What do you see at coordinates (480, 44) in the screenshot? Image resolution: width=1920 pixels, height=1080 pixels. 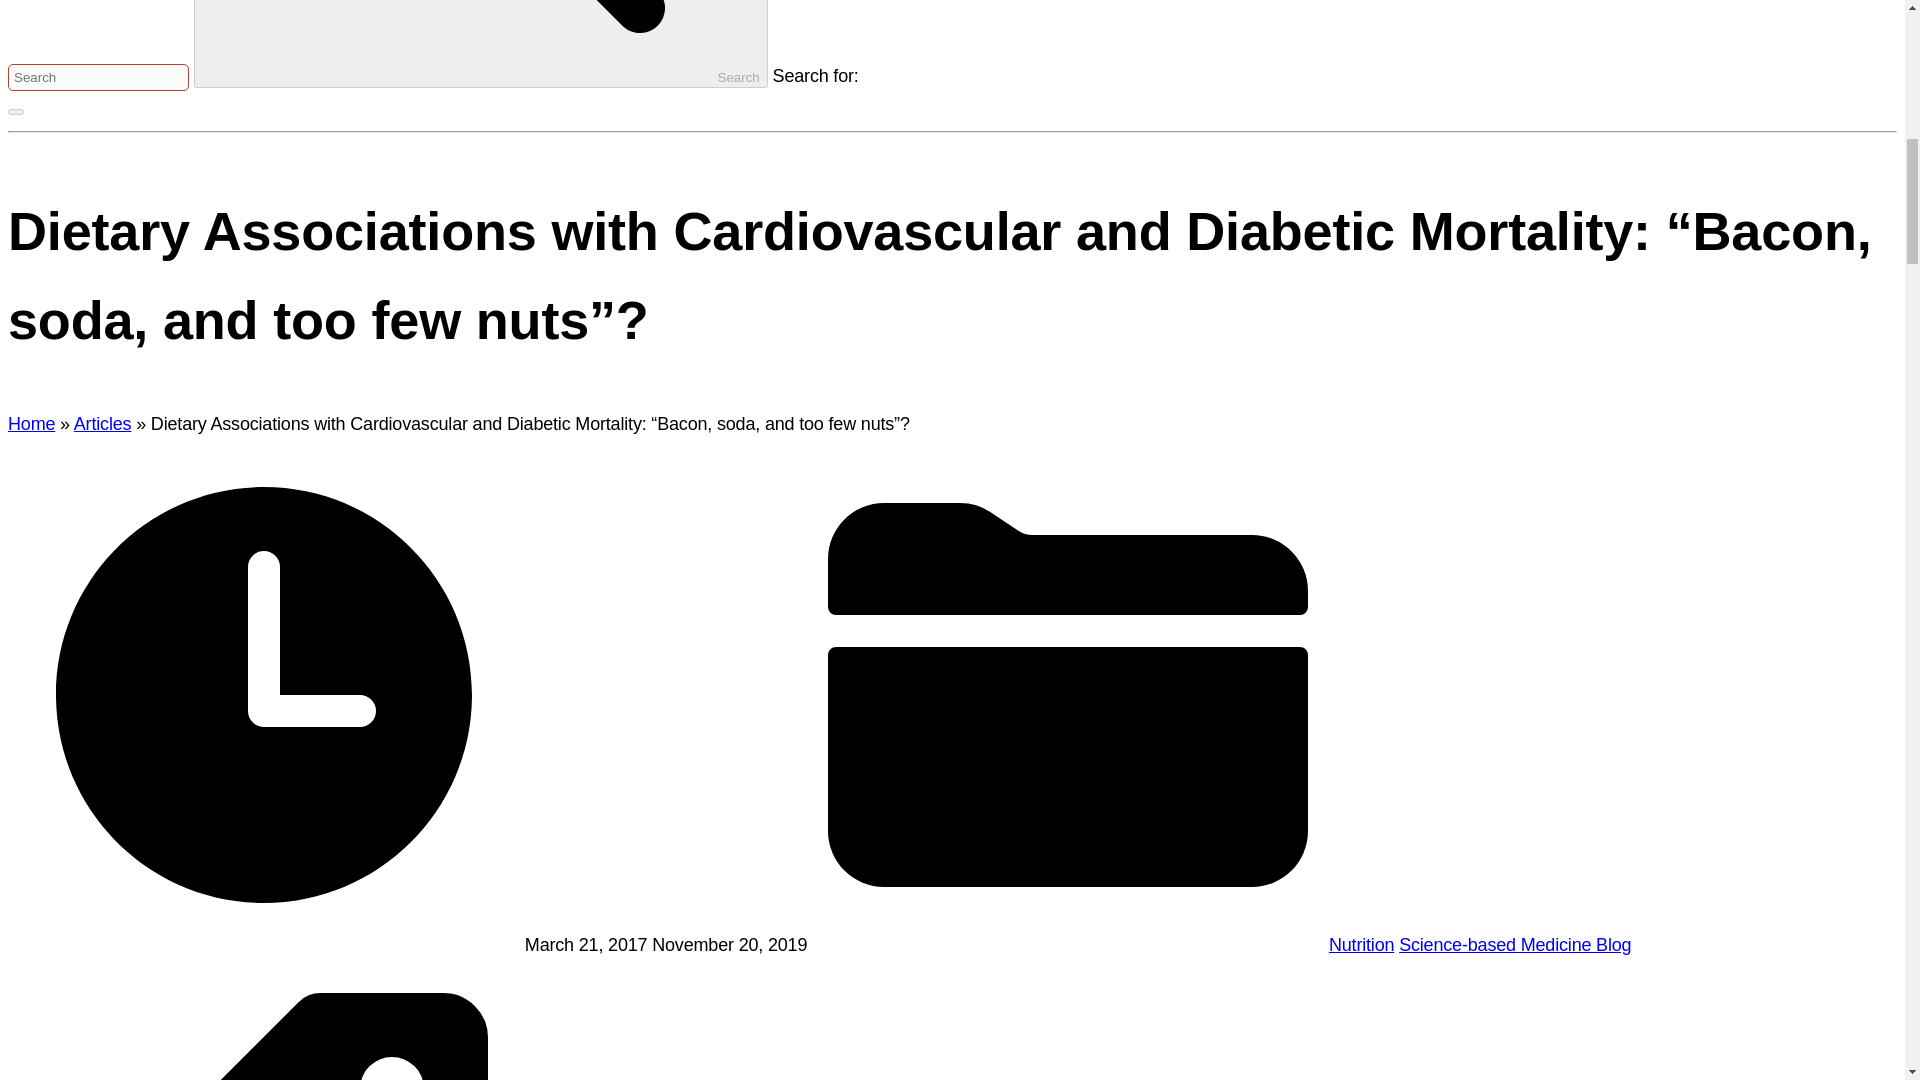 I see `Search` at bounding box center [480, 44].